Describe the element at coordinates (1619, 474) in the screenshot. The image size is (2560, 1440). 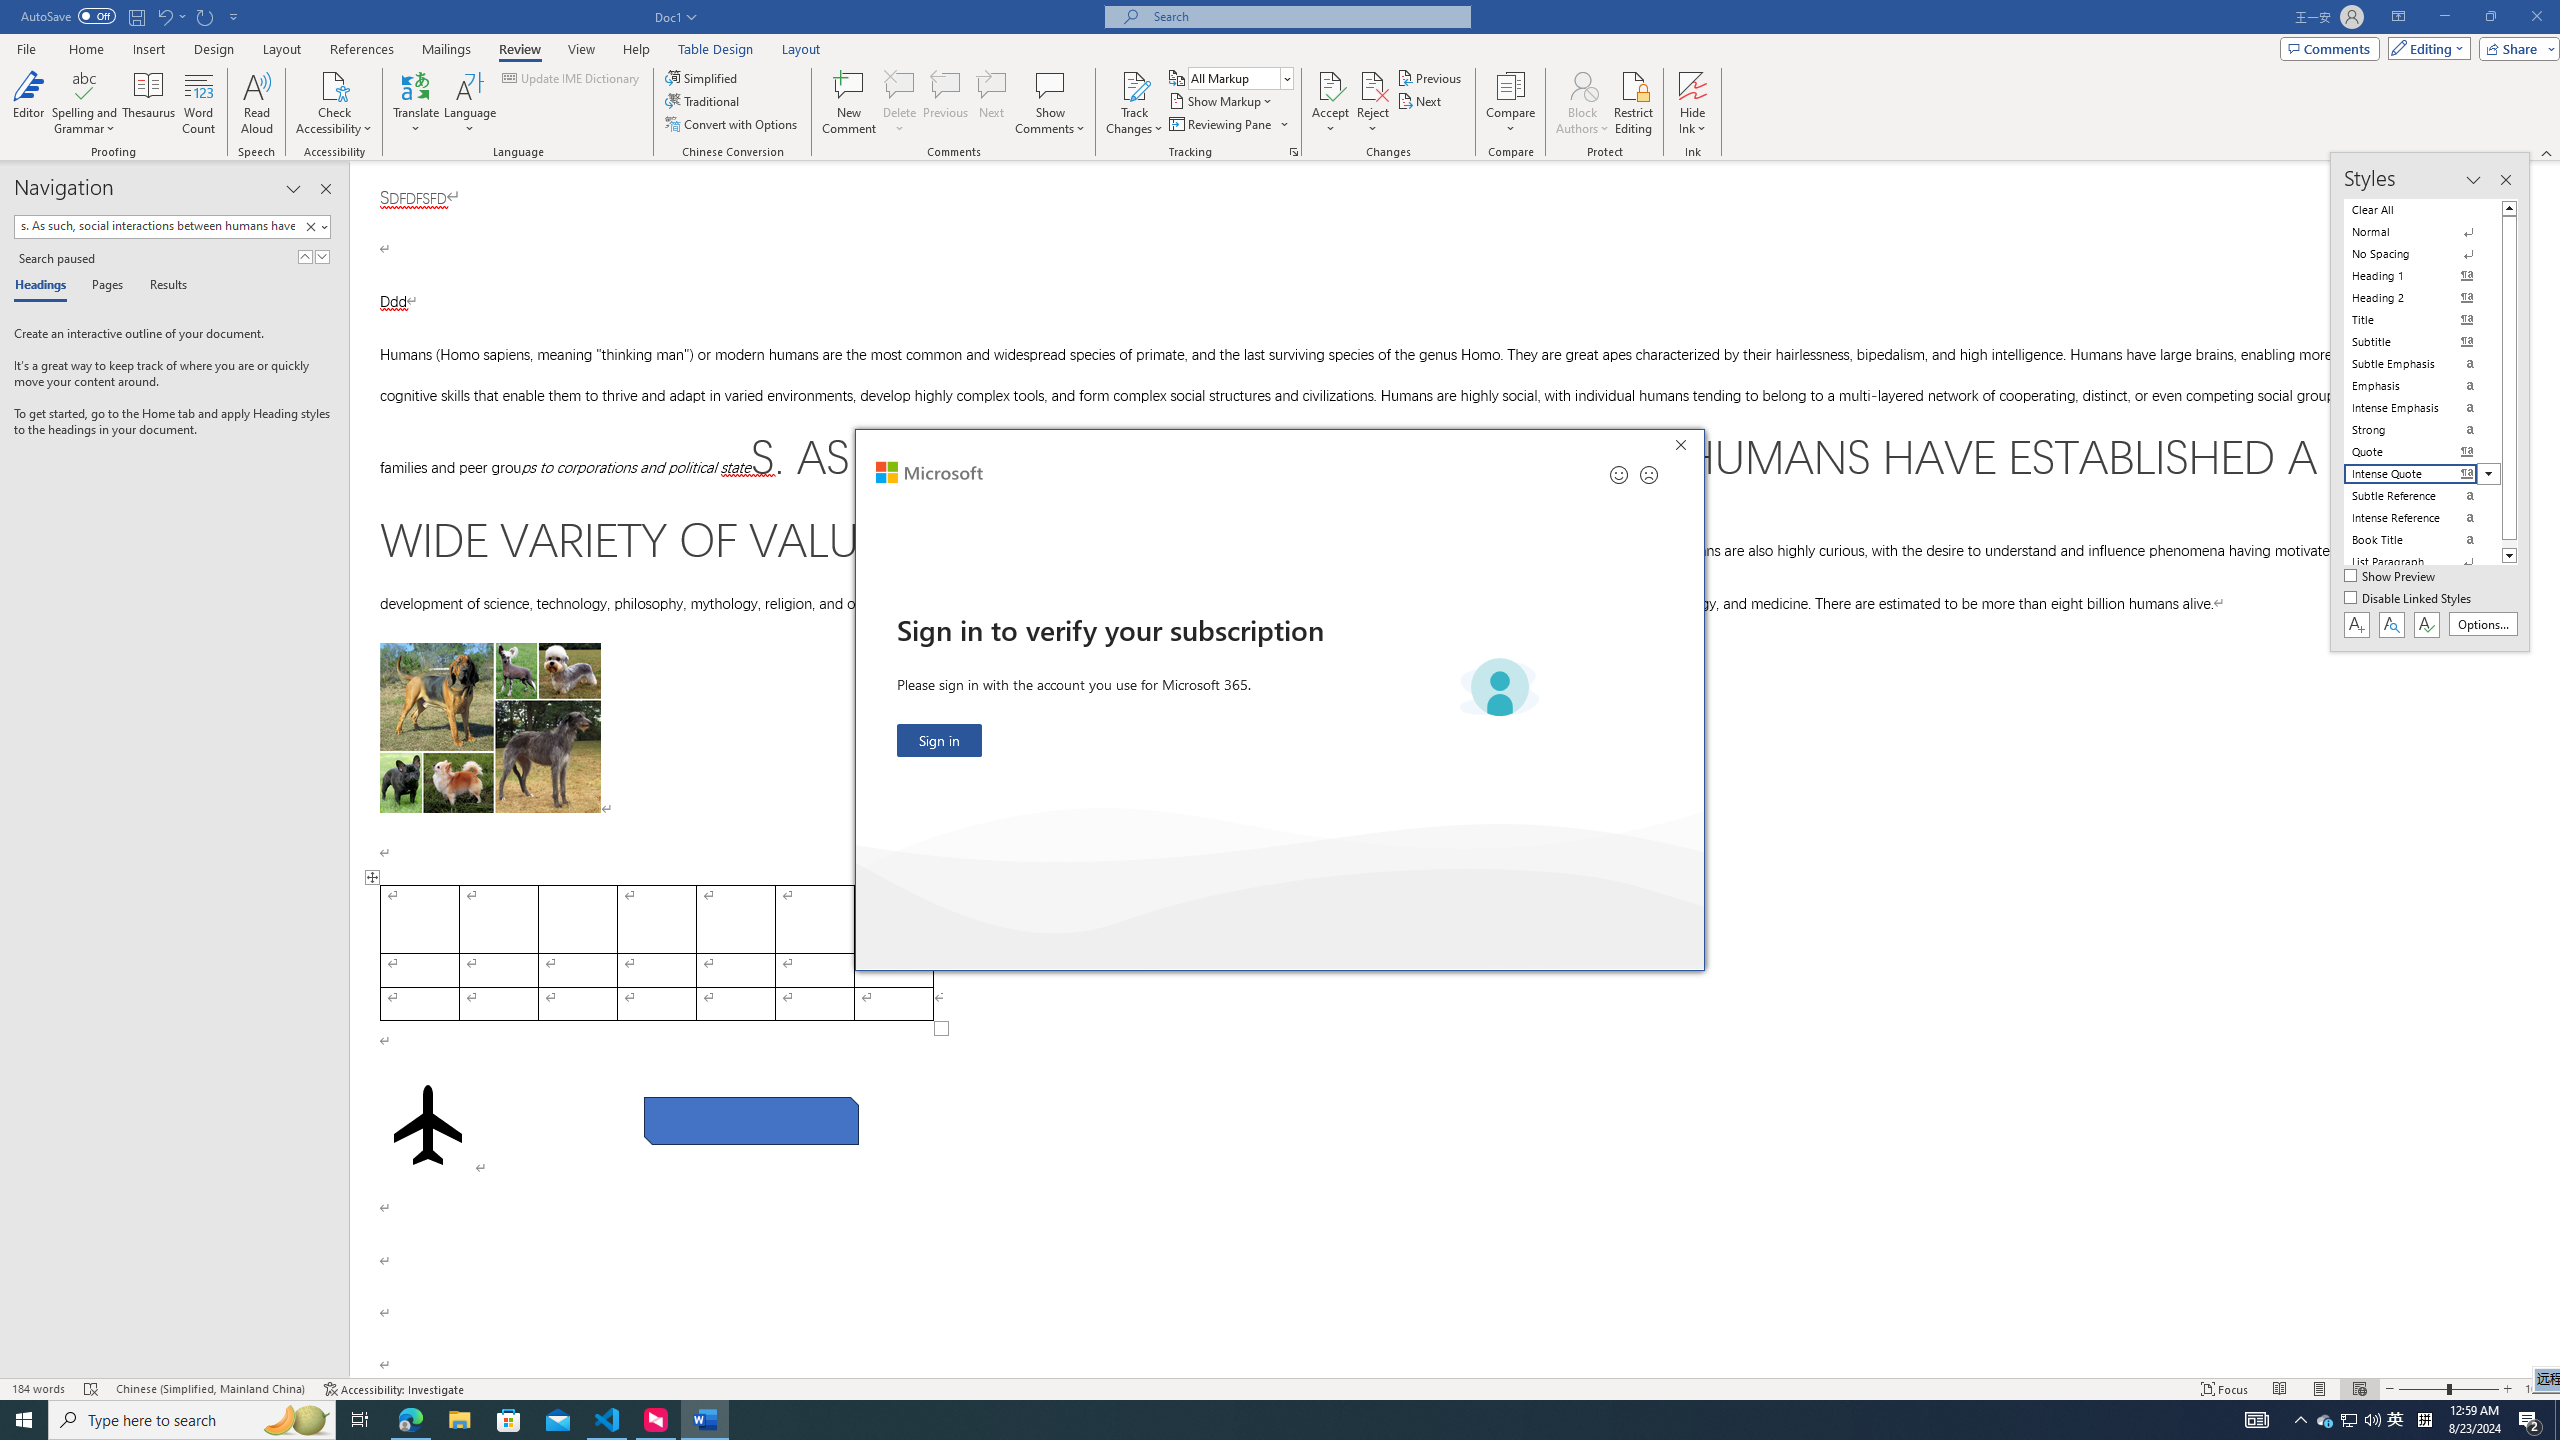
I see `Send a smile for feedback` at that location.